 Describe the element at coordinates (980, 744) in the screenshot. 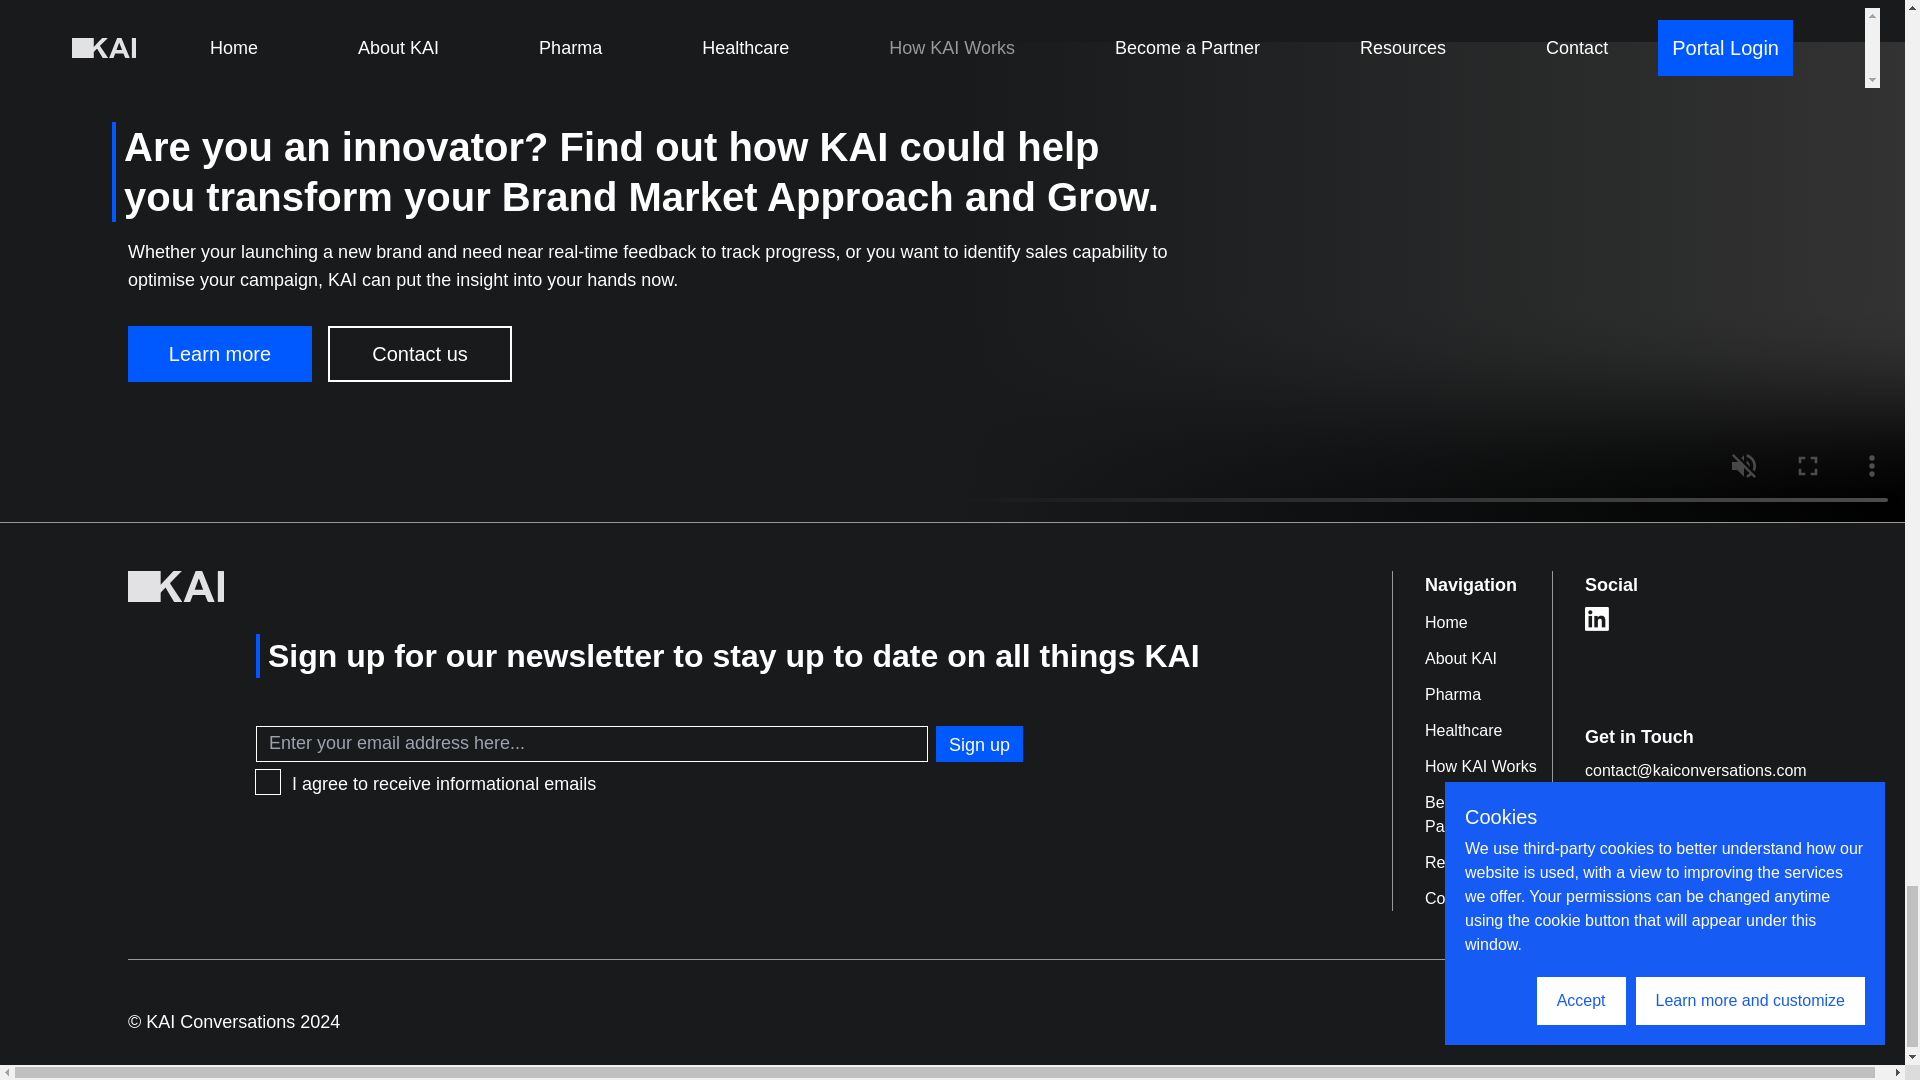

I see `Sign up` at that location.